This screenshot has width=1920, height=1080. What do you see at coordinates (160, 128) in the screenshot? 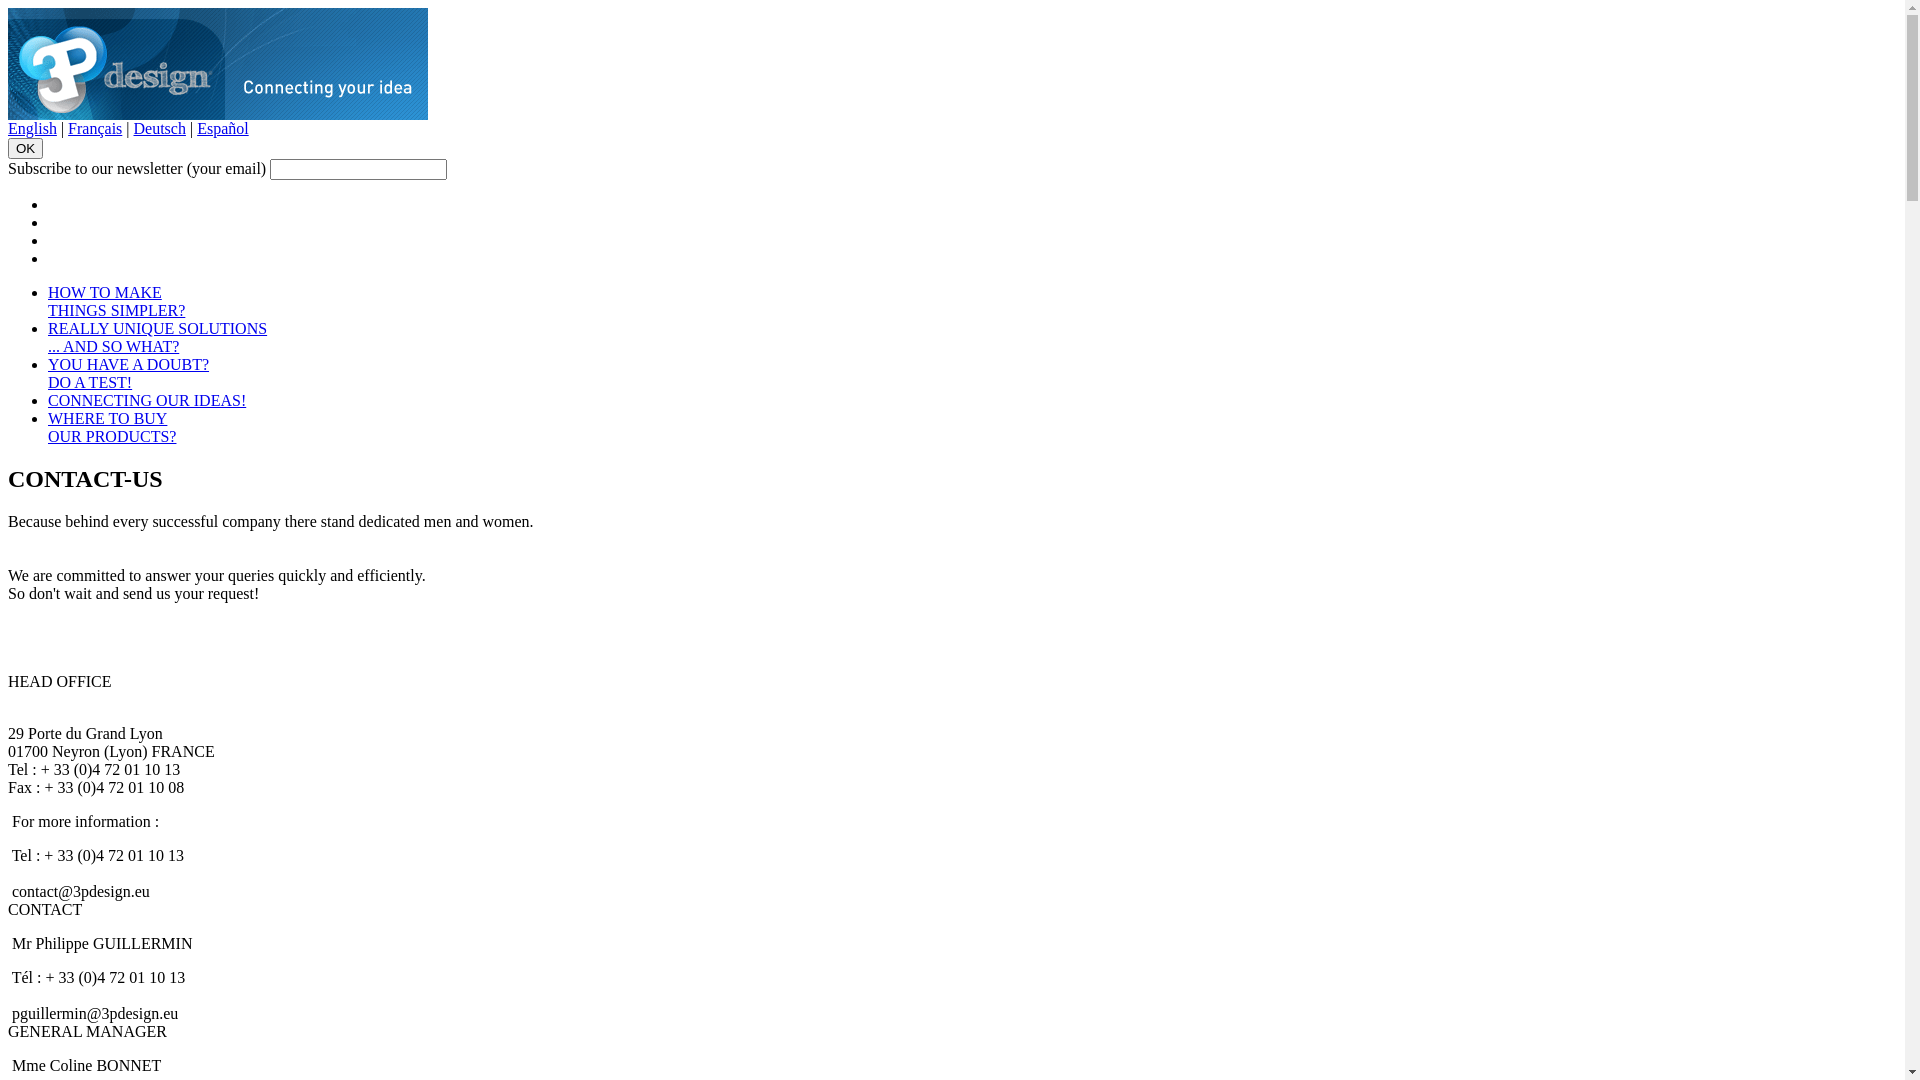
I see `Deutsch` at bounding box center [160, 128].